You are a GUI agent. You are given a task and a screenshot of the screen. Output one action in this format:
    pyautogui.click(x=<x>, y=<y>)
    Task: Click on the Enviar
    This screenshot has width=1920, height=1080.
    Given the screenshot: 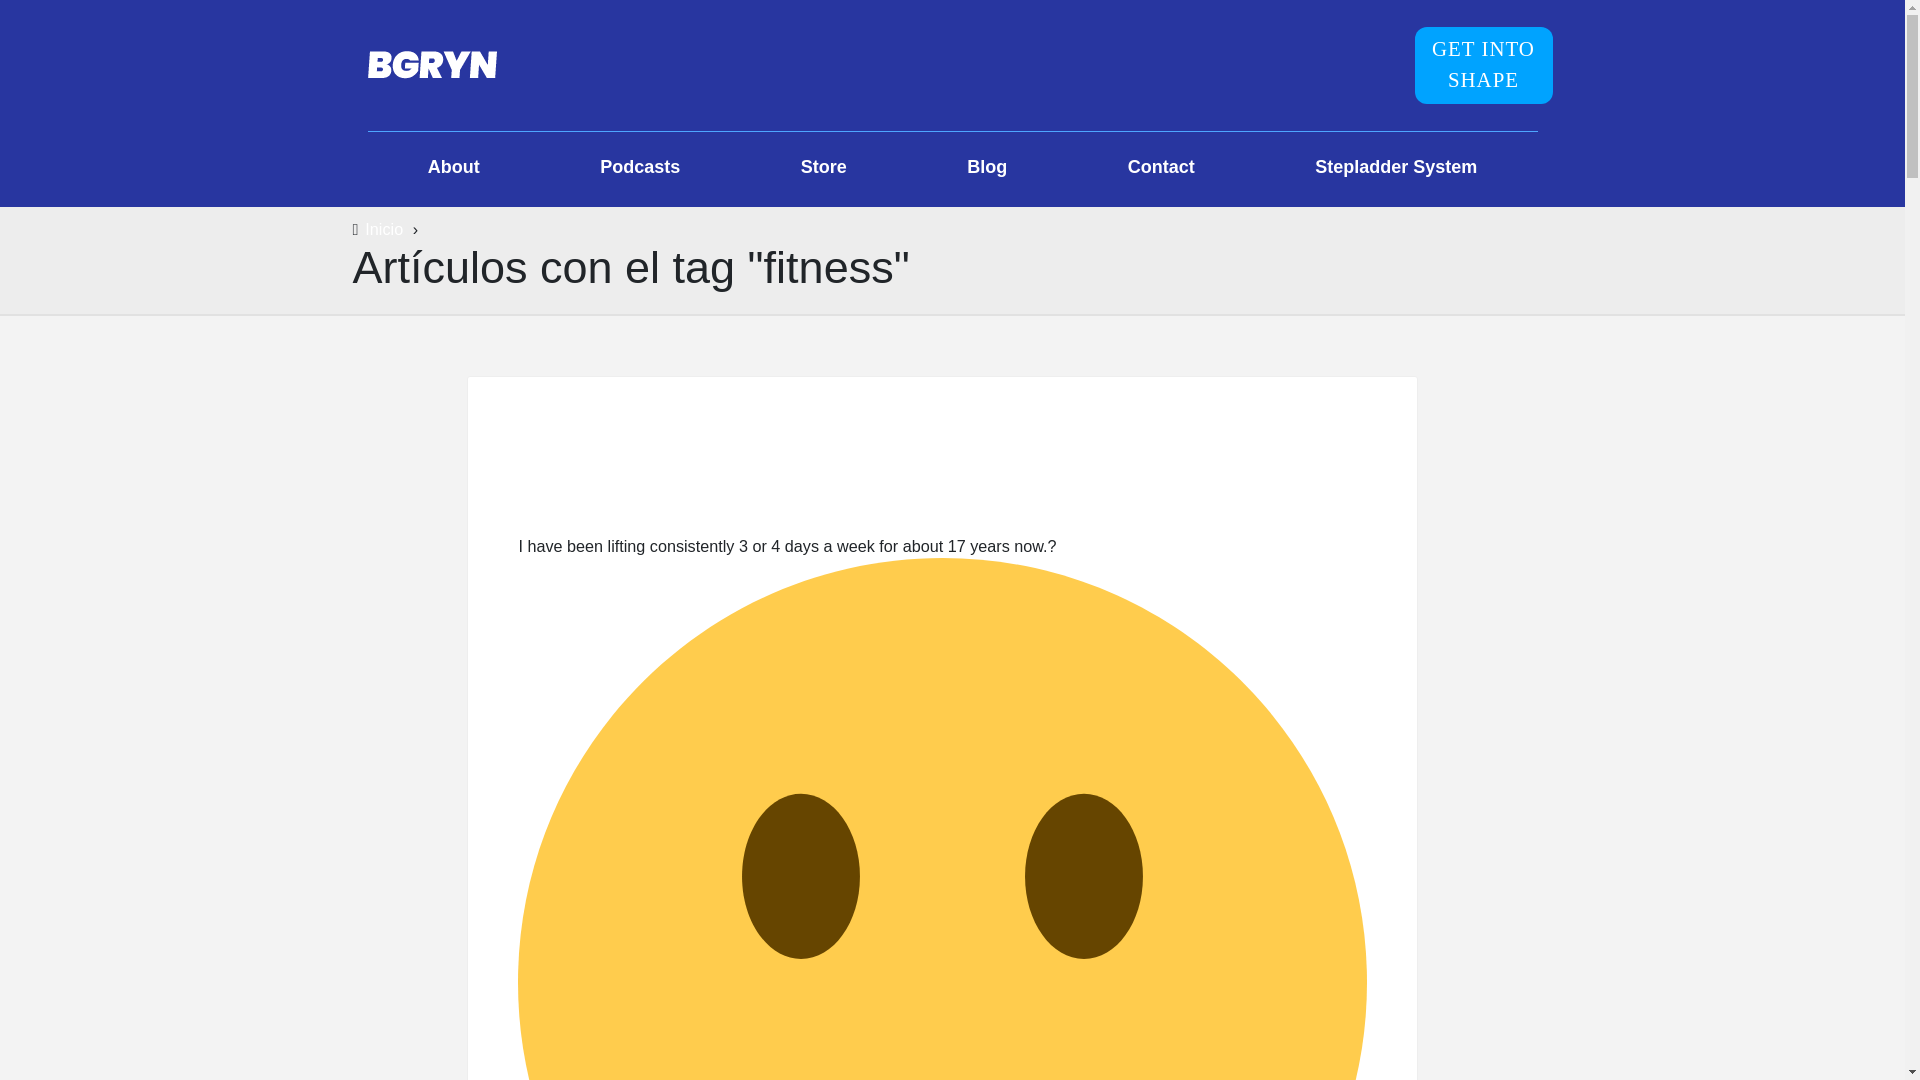 What is the action you would take?
    pyautogui.click(x=945, y=482)
    